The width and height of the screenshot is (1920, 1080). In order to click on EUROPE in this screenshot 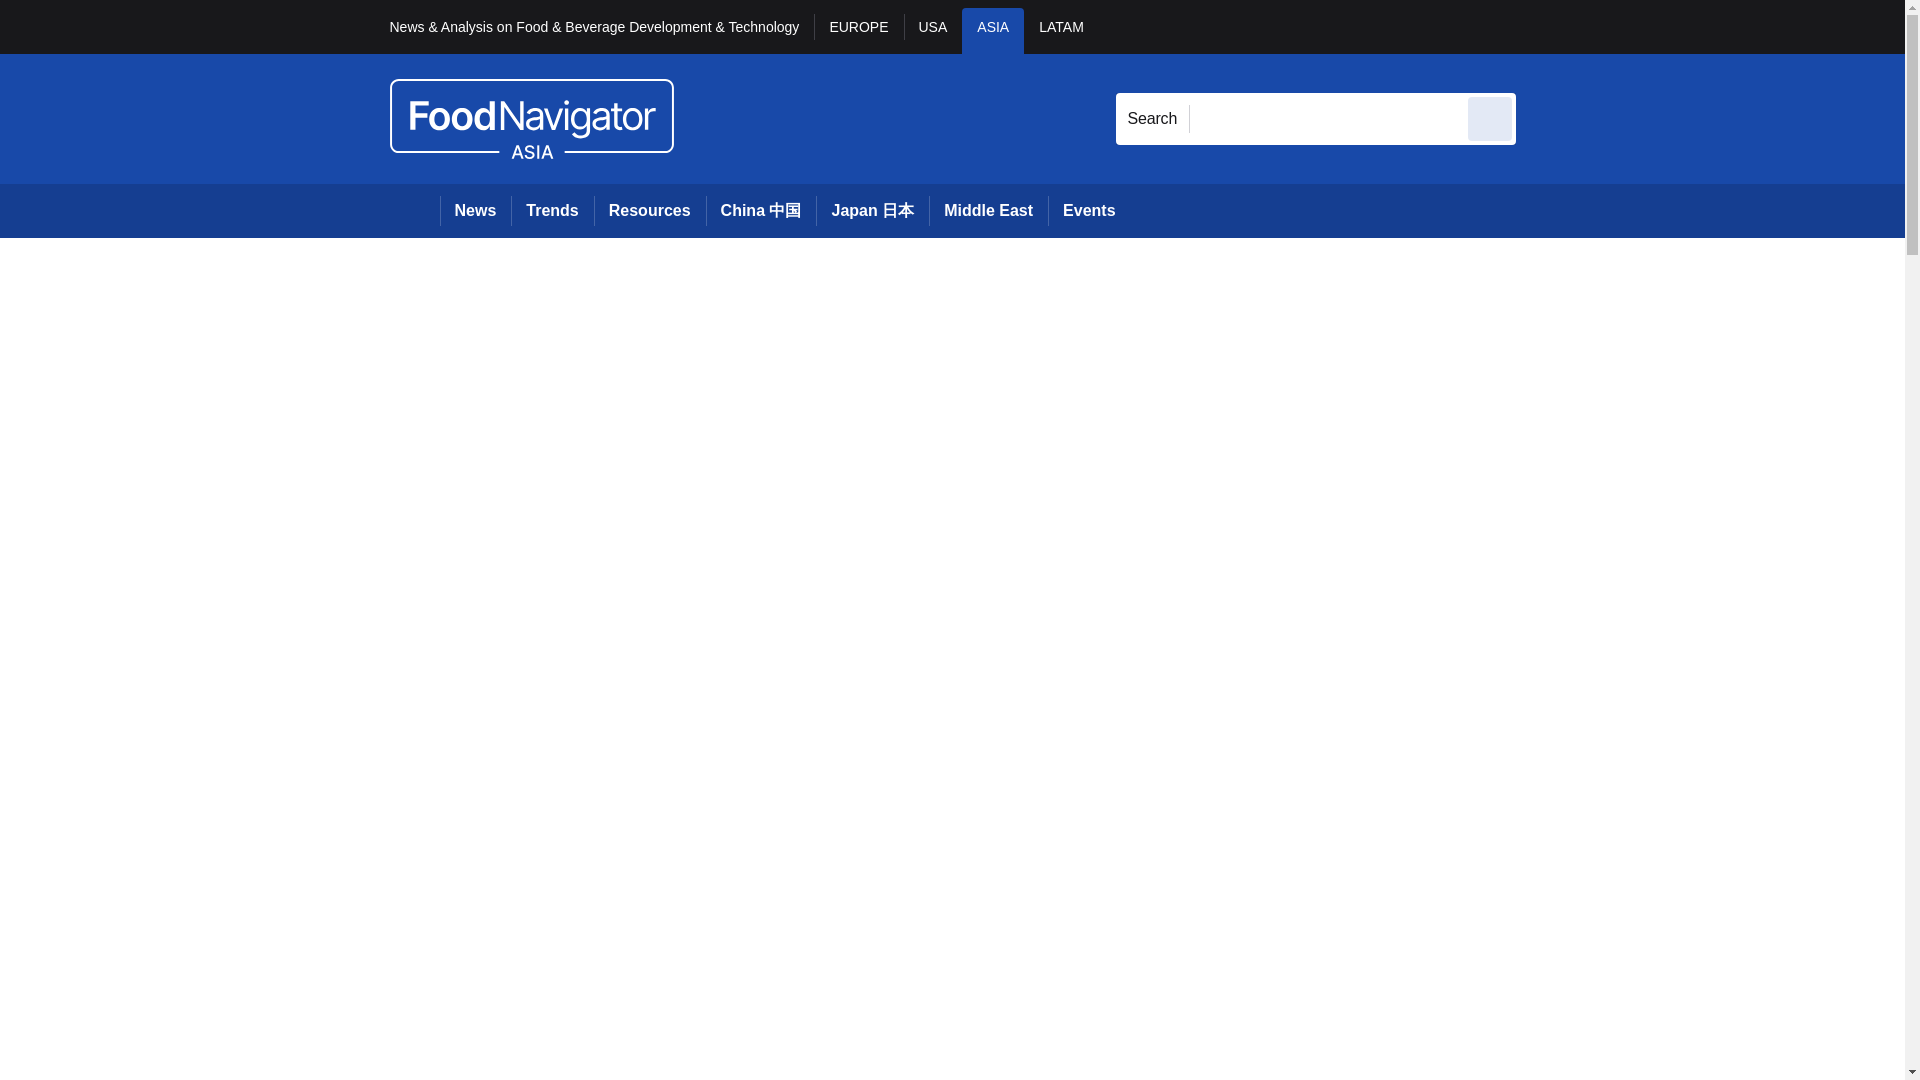, I will do `click(858, 30)`.